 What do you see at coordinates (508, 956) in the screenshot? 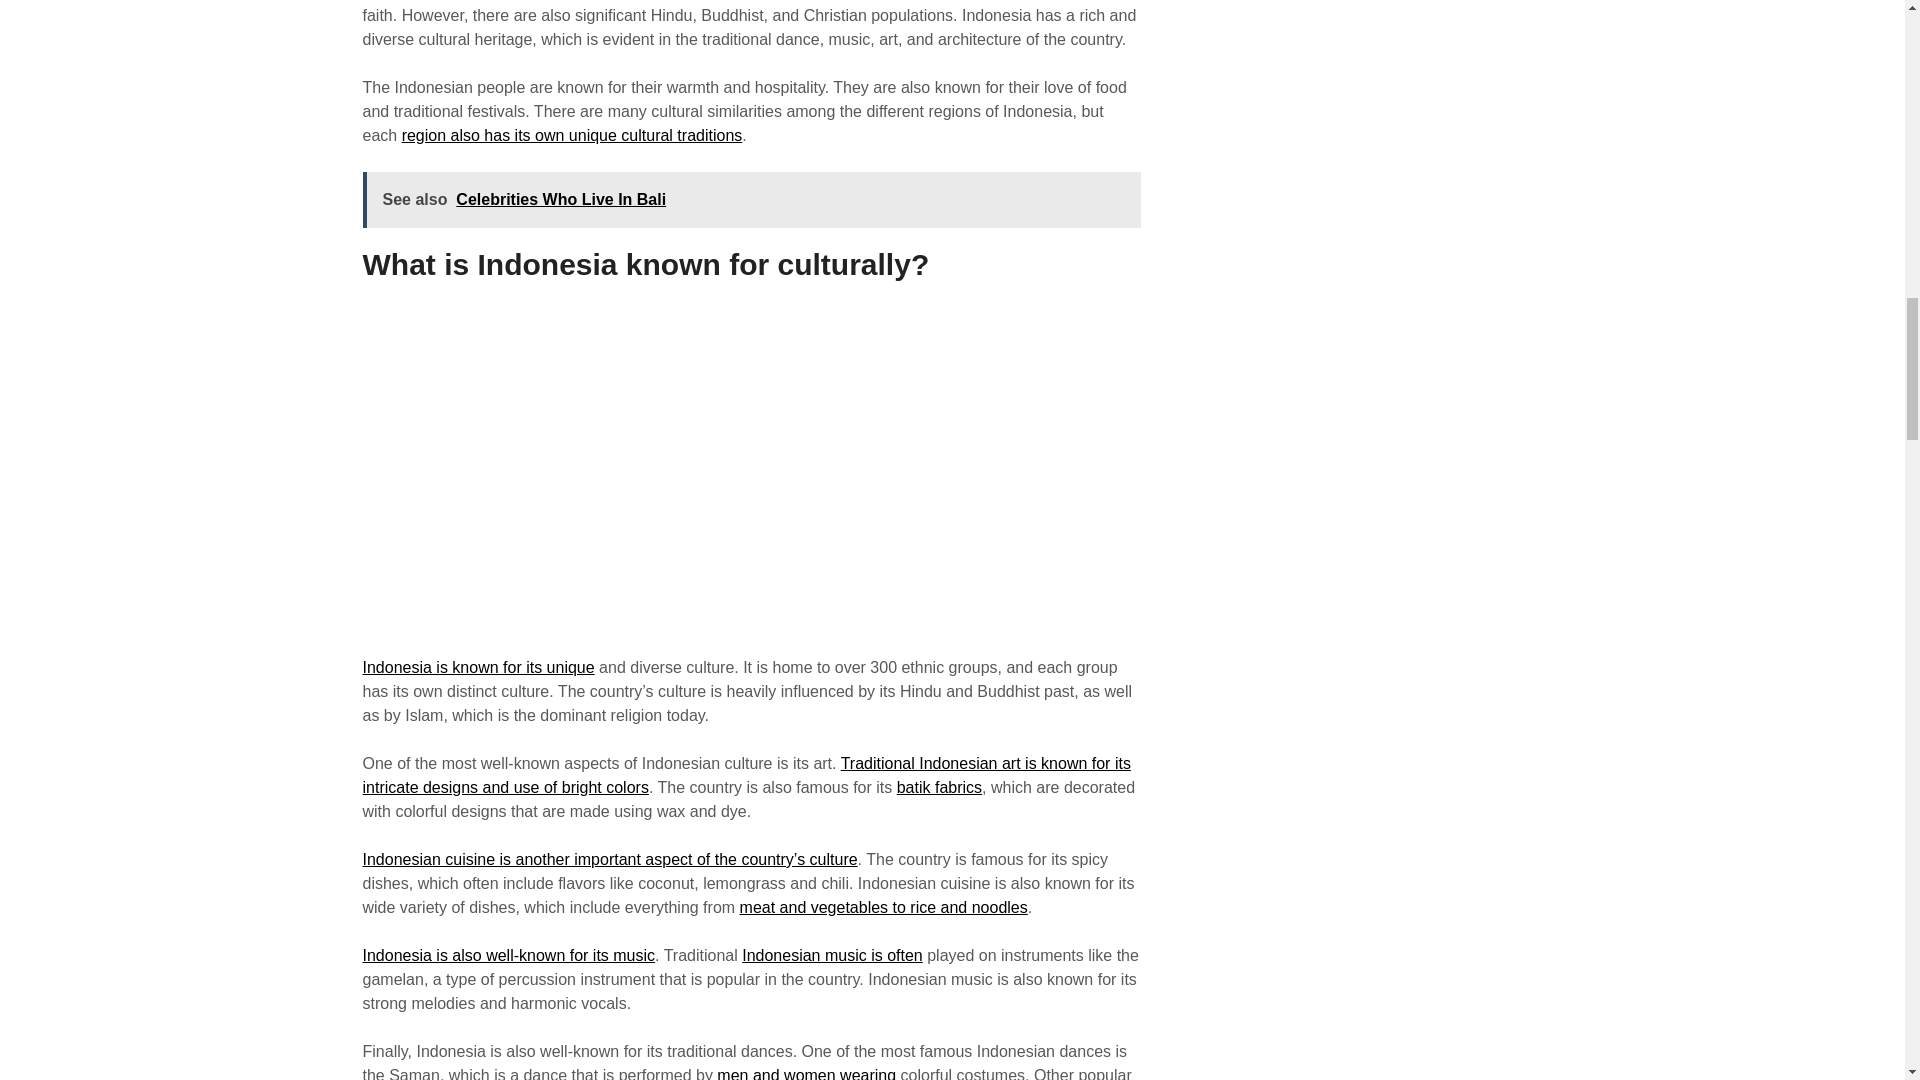
I see `Indonesia is also well-known for its music` at bounding box center [508, 956].